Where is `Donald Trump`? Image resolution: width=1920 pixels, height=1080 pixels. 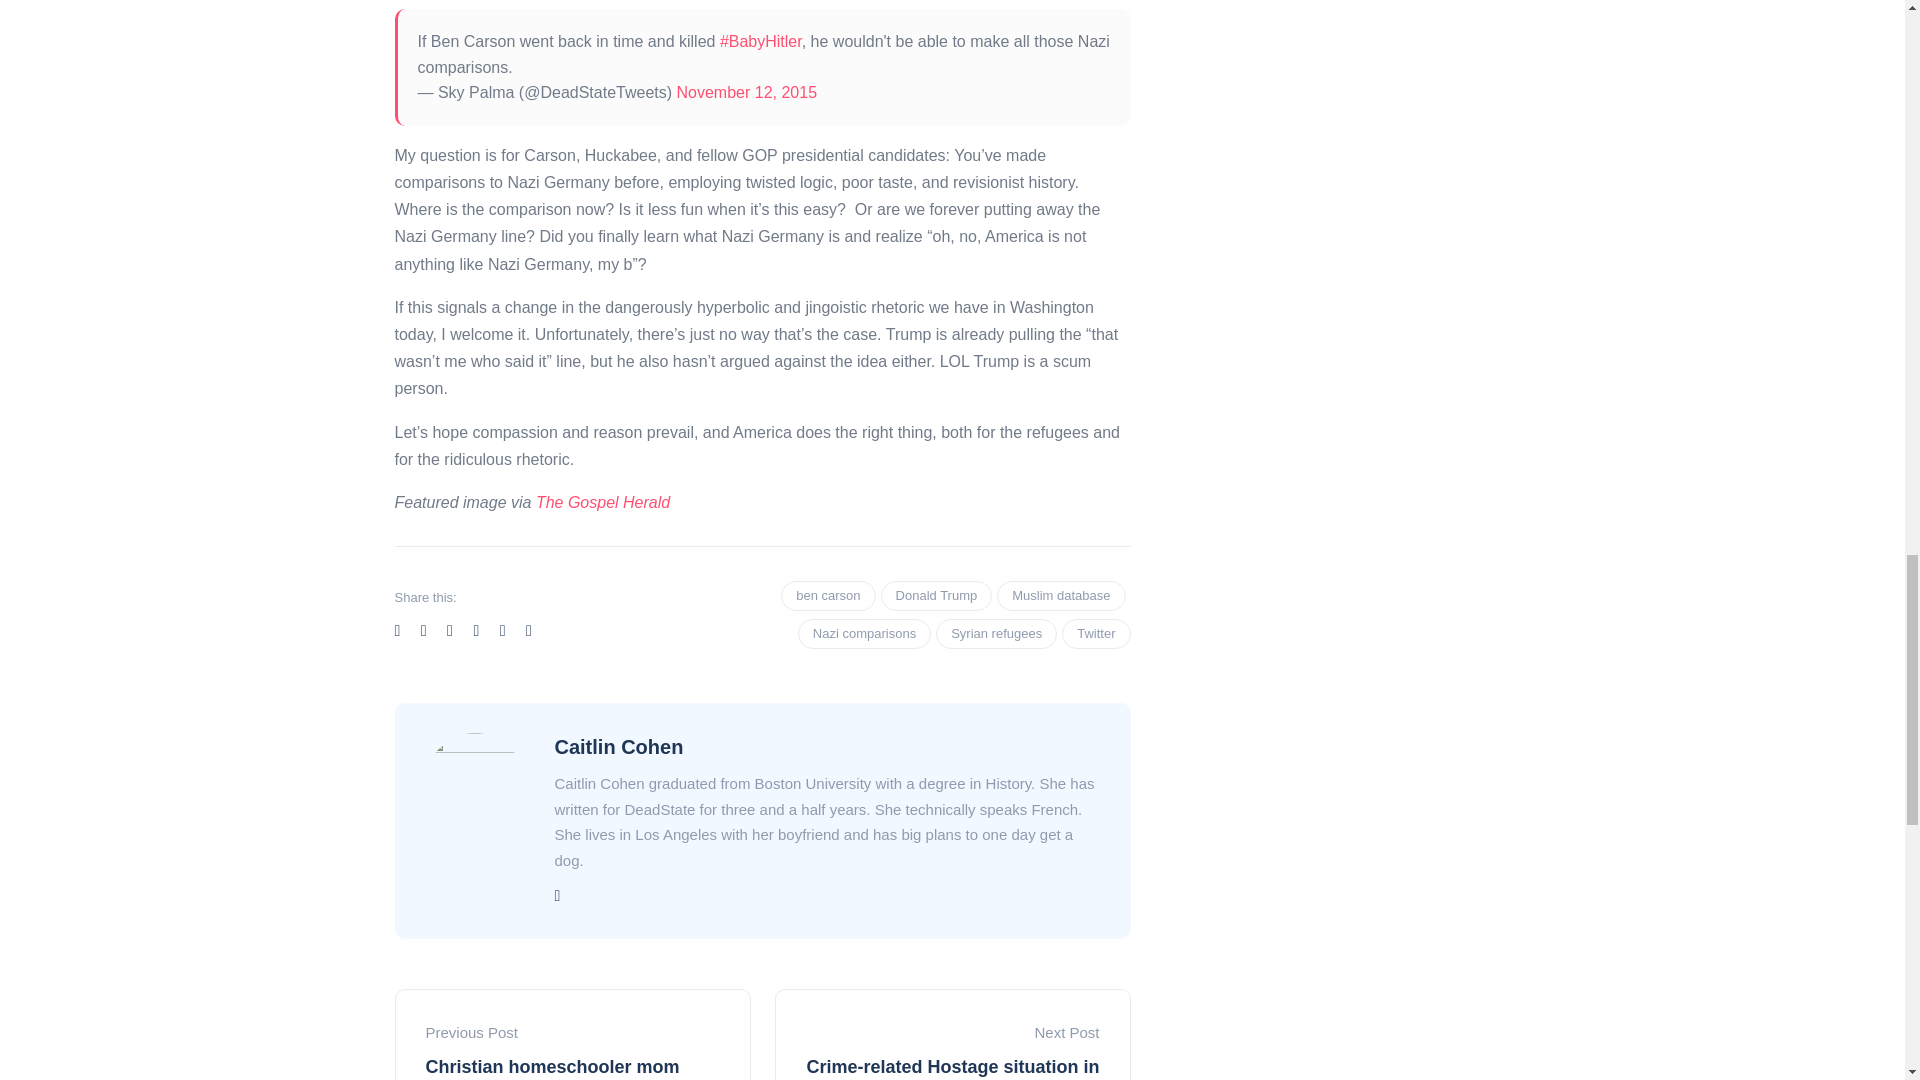
Donald Trump is located at coordinates (936, 596).